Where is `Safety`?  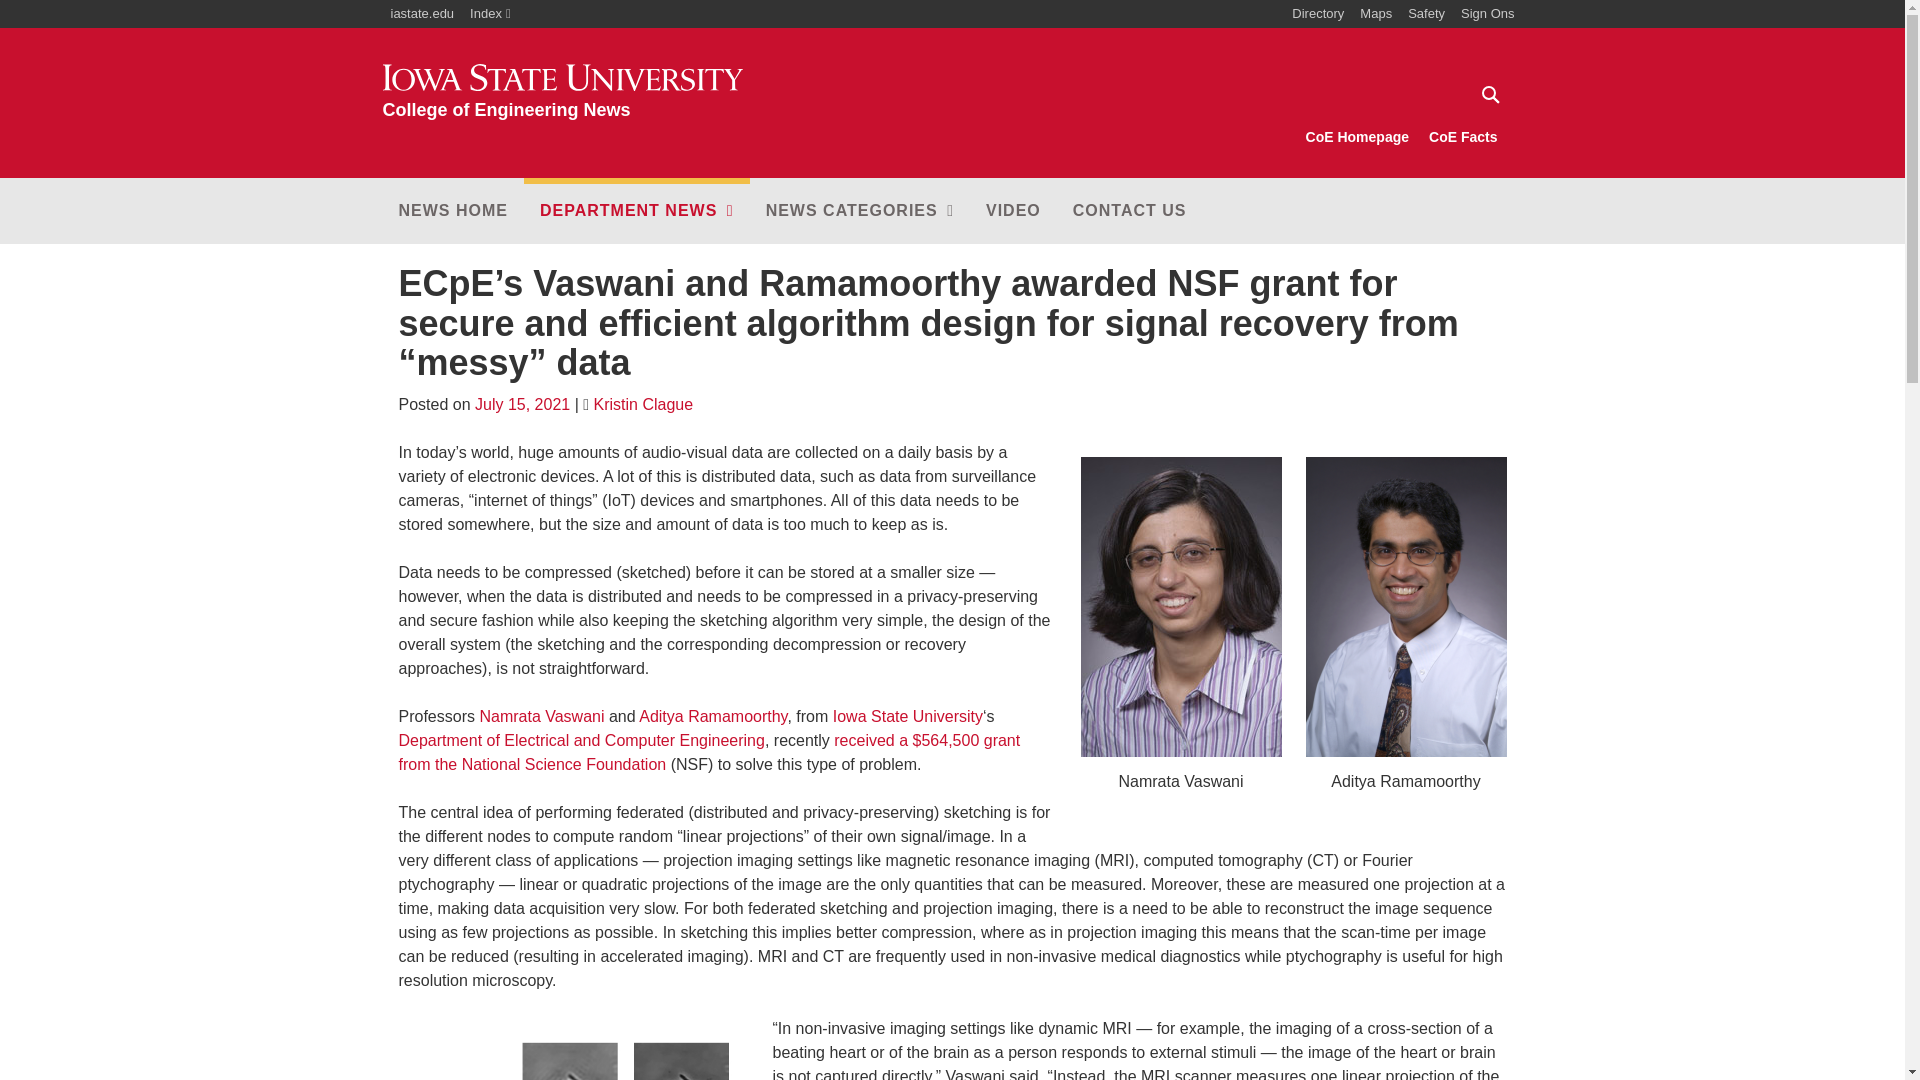 Safety is located at coordinates (1426, 14).